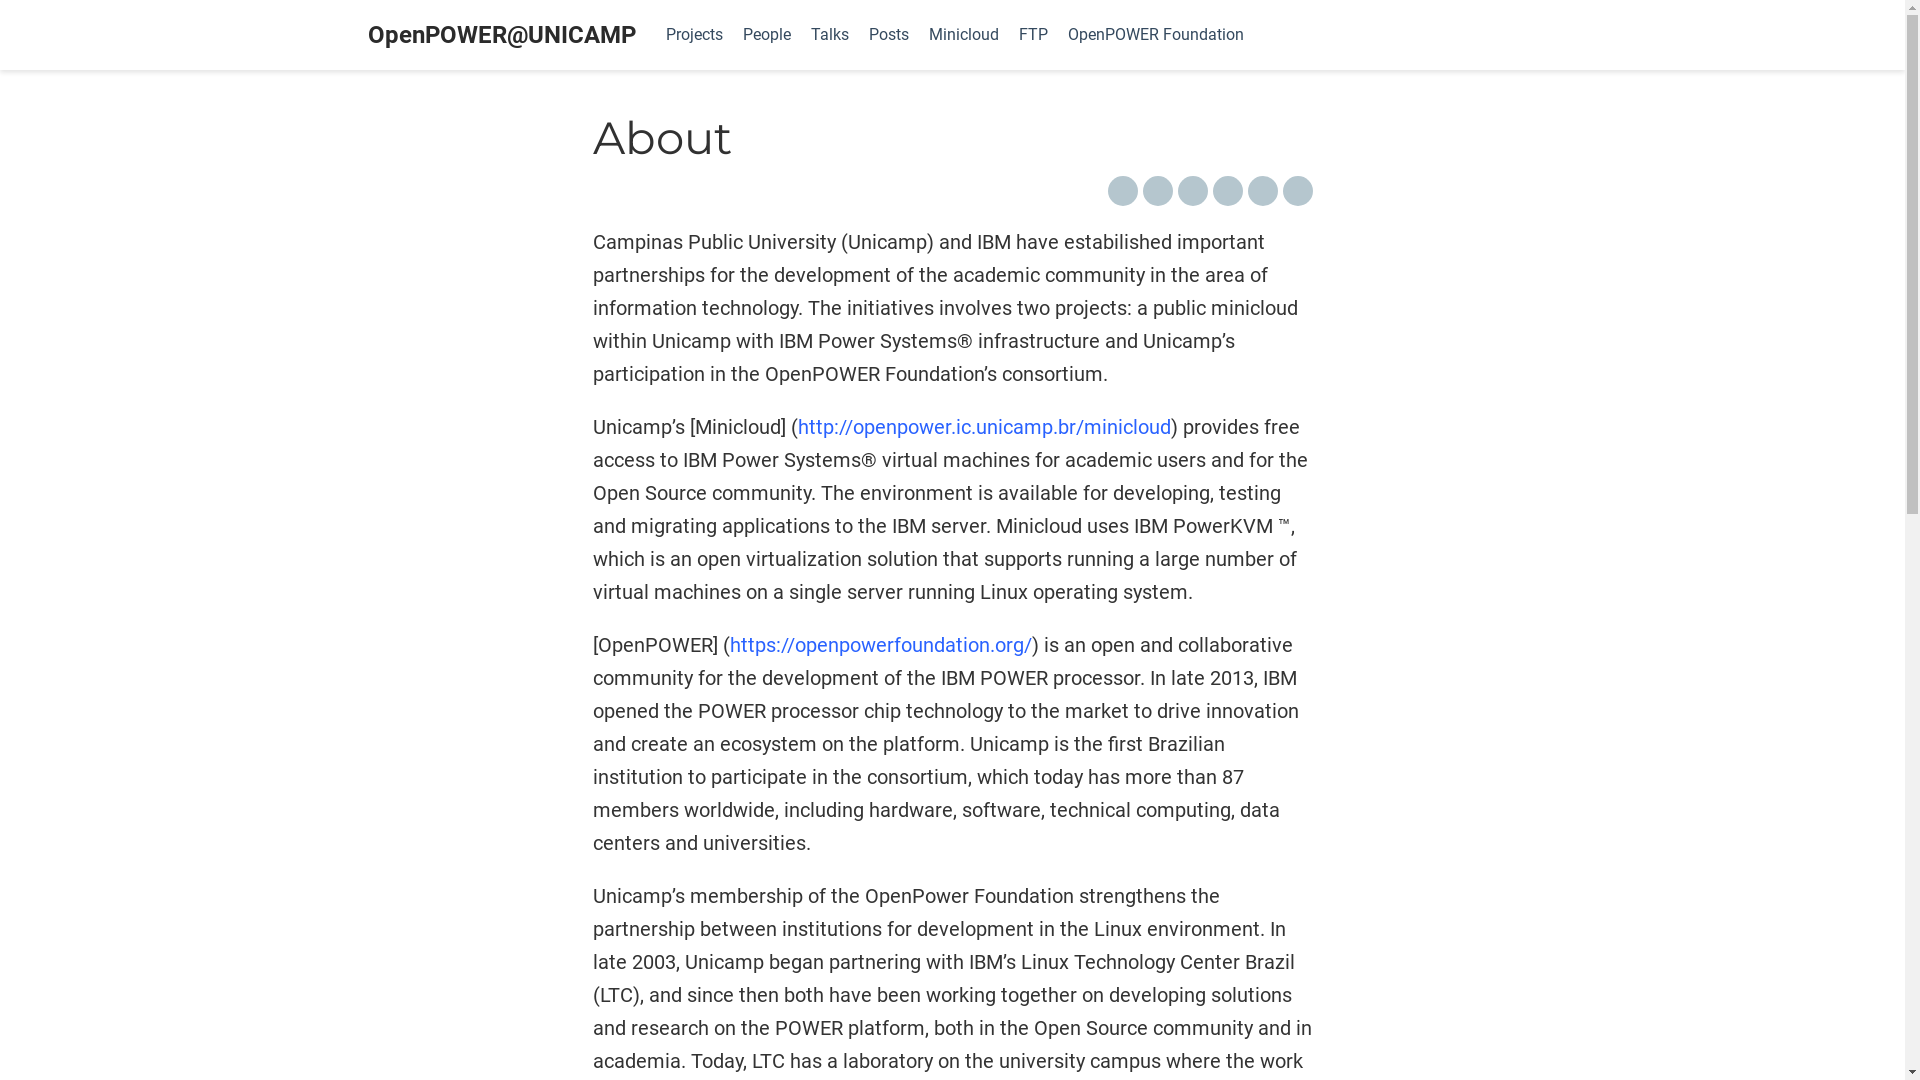 Image resolution: width=1920 pixels, height=1080 pixels. I want to click on People, so click(766, 35).